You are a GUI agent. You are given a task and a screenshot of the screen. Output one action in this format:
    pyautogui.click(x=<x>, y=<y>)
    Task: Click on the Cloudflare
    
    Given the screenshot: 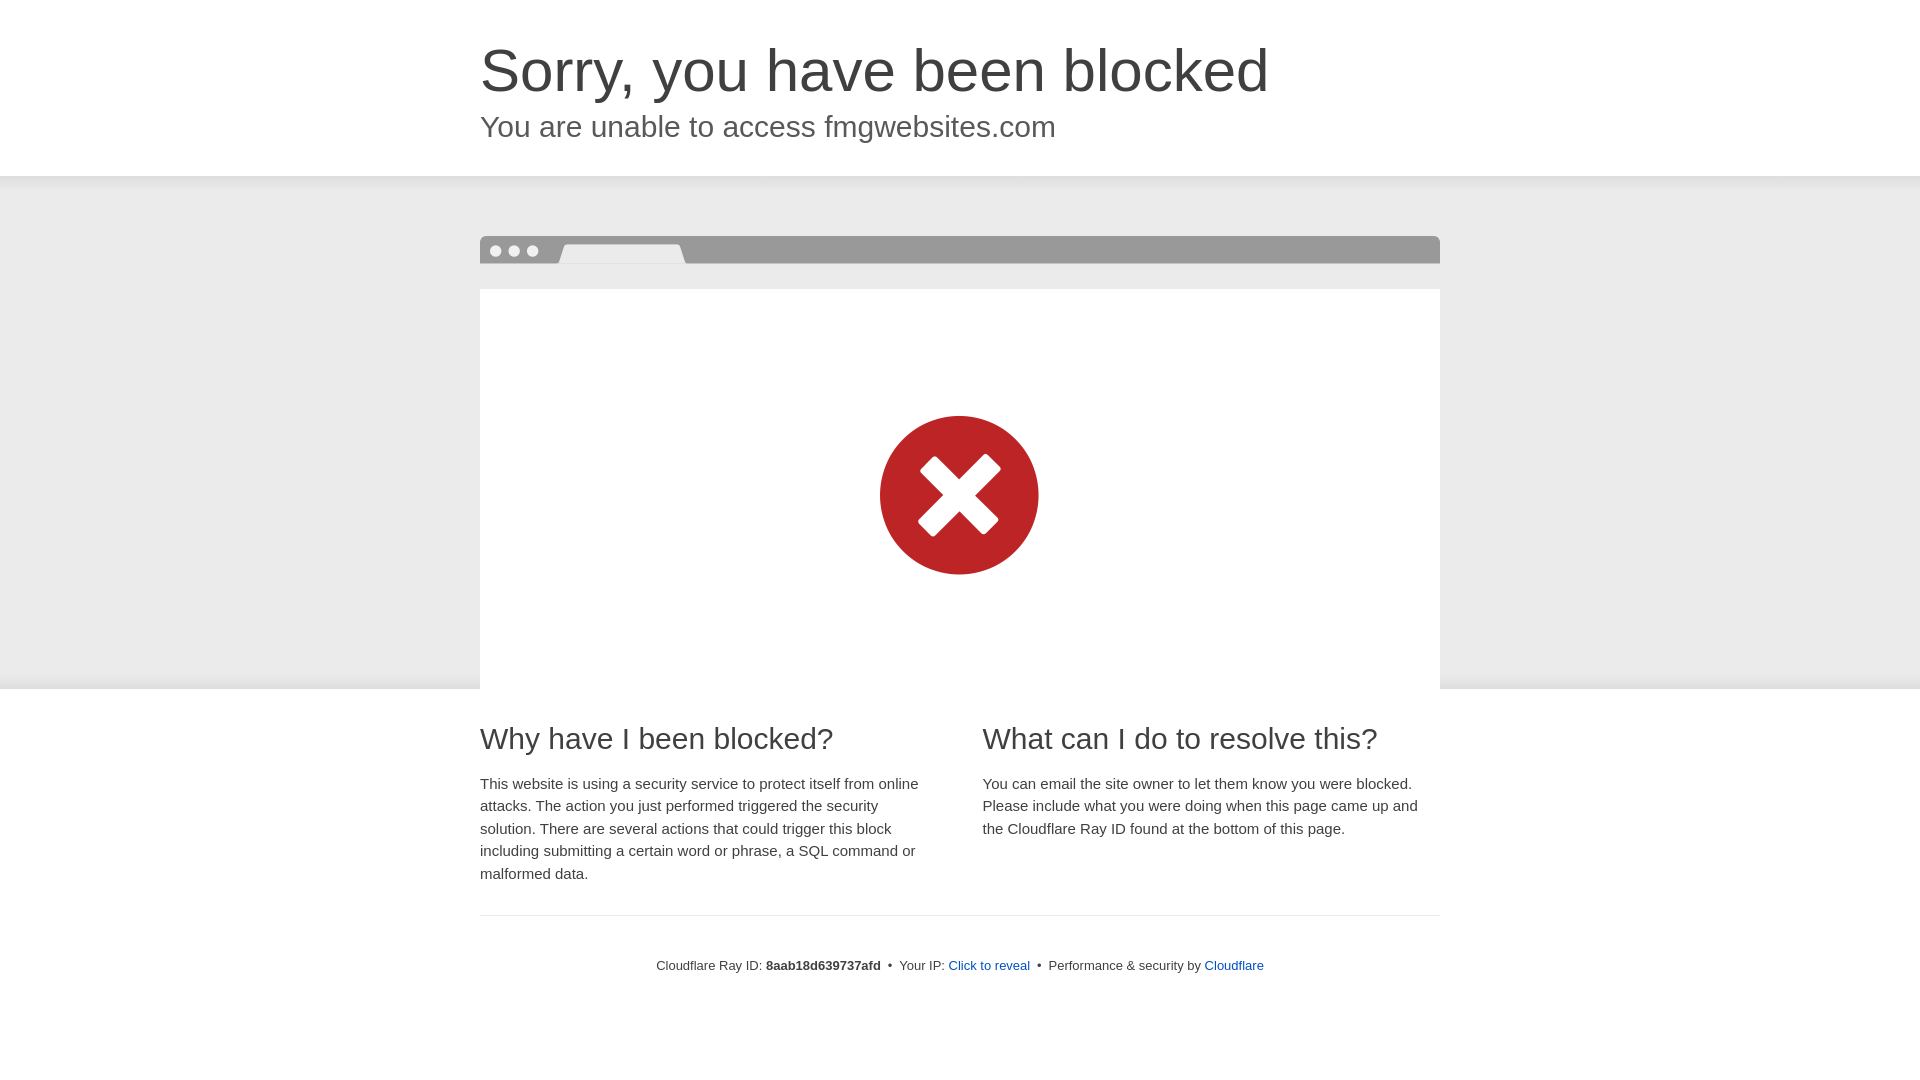 What is the action you would take?
    pyautogui.click(x=1234, y=965)
    